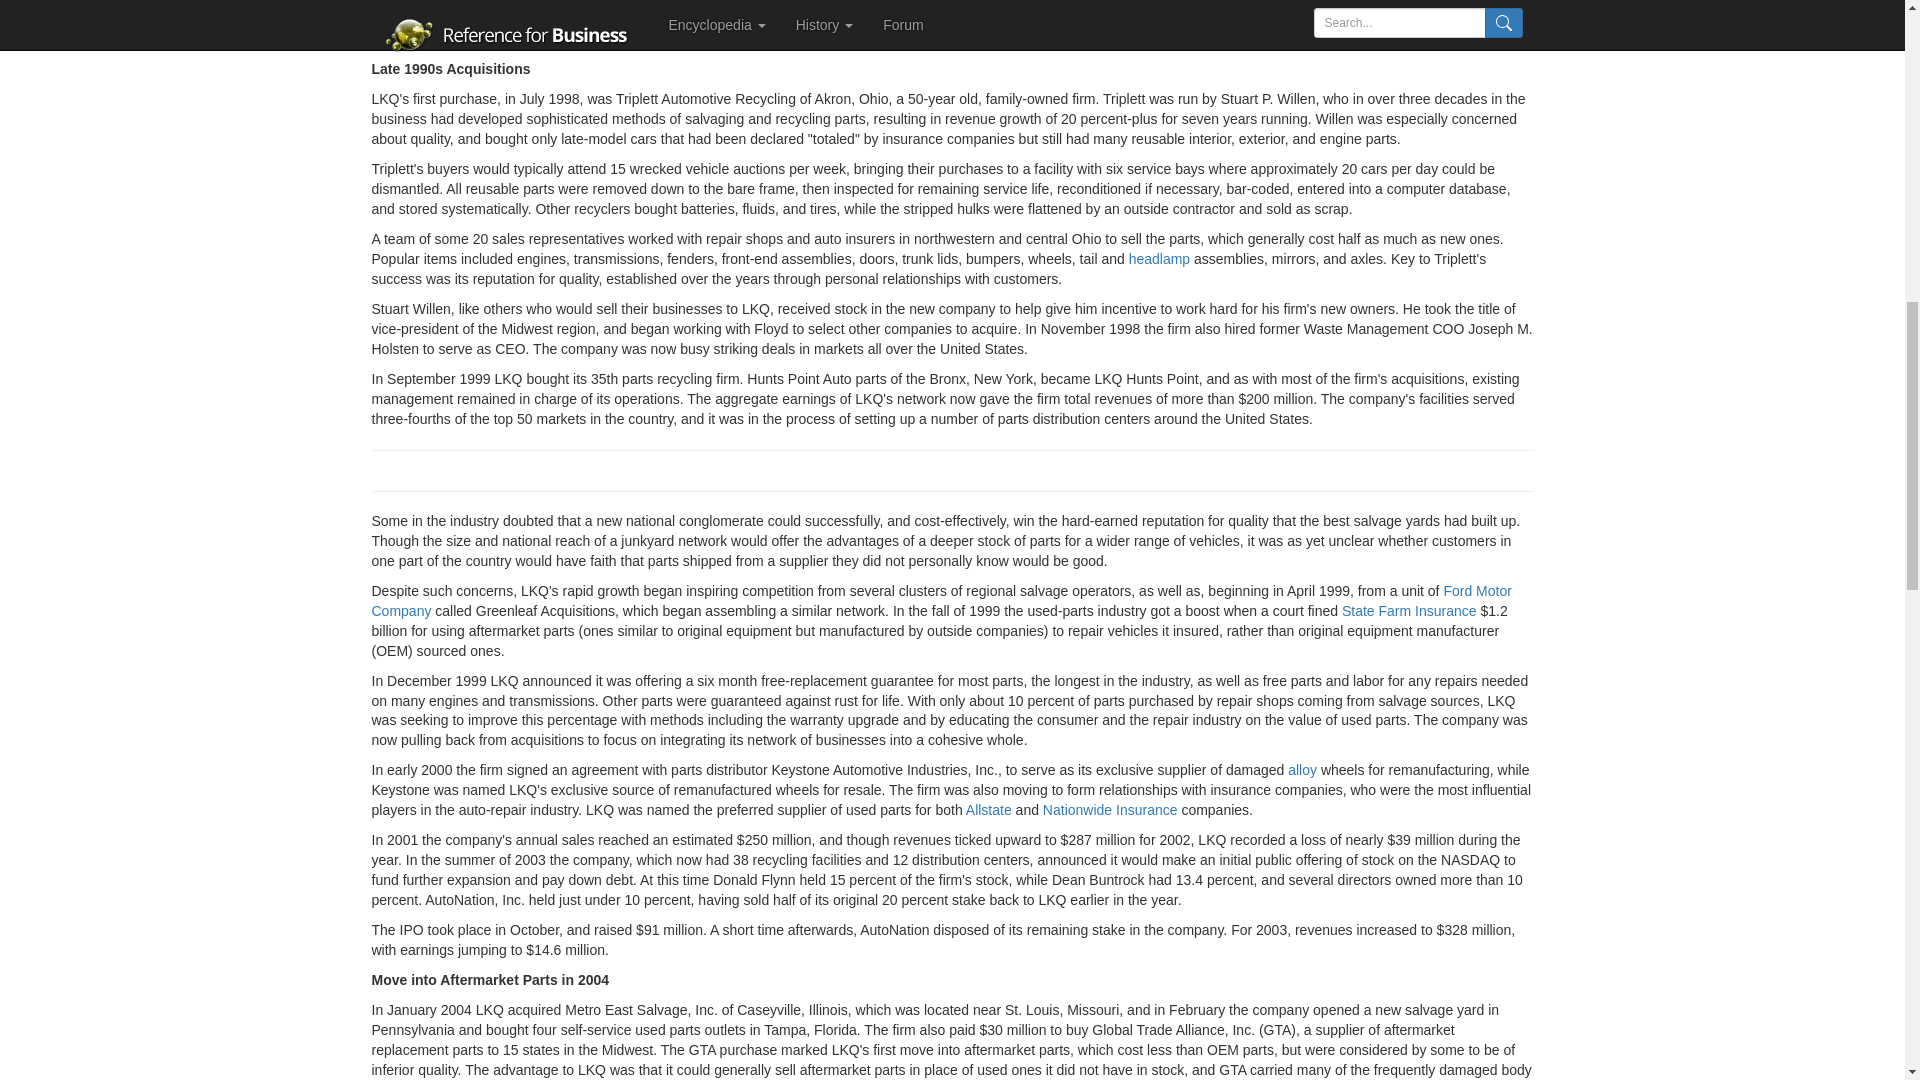  I want to click on alloy, so click(1302, 770).